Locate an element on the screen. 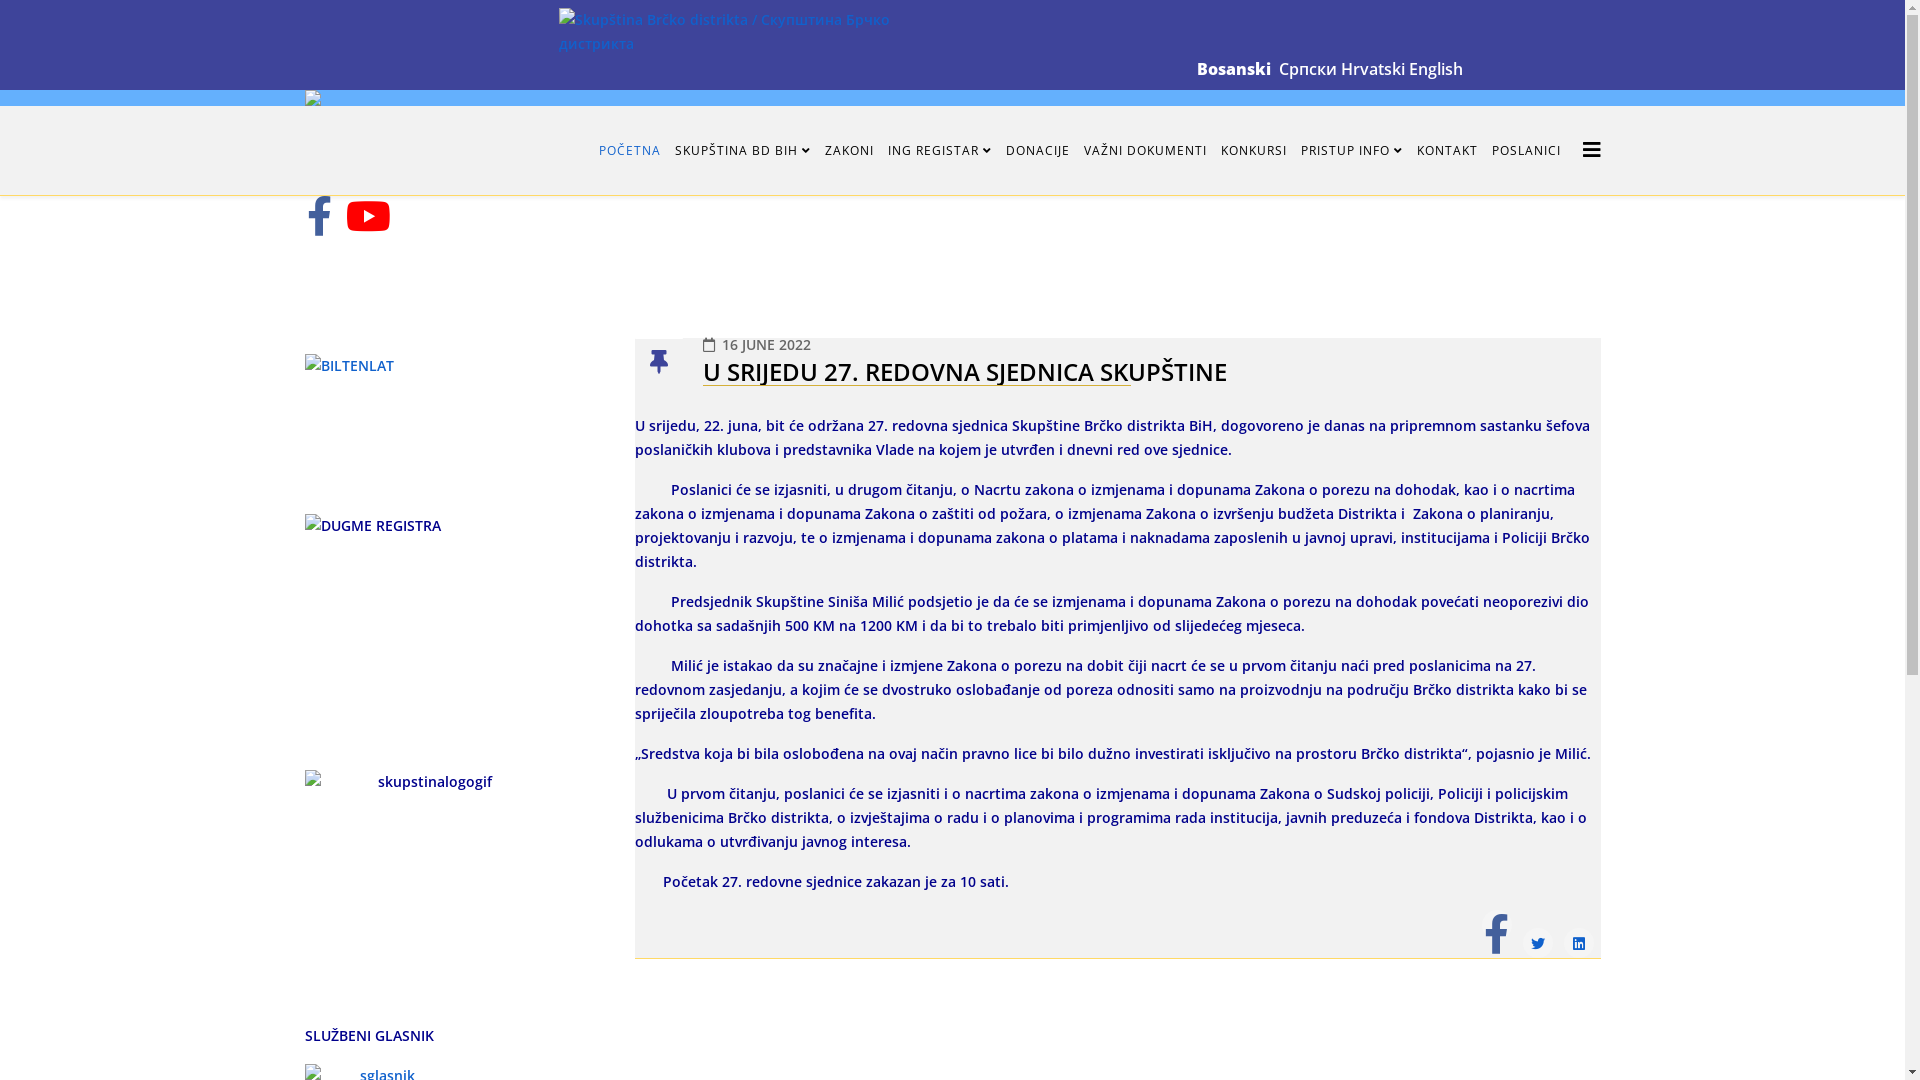  DONACIJE is located at coordinates (1037, 151).